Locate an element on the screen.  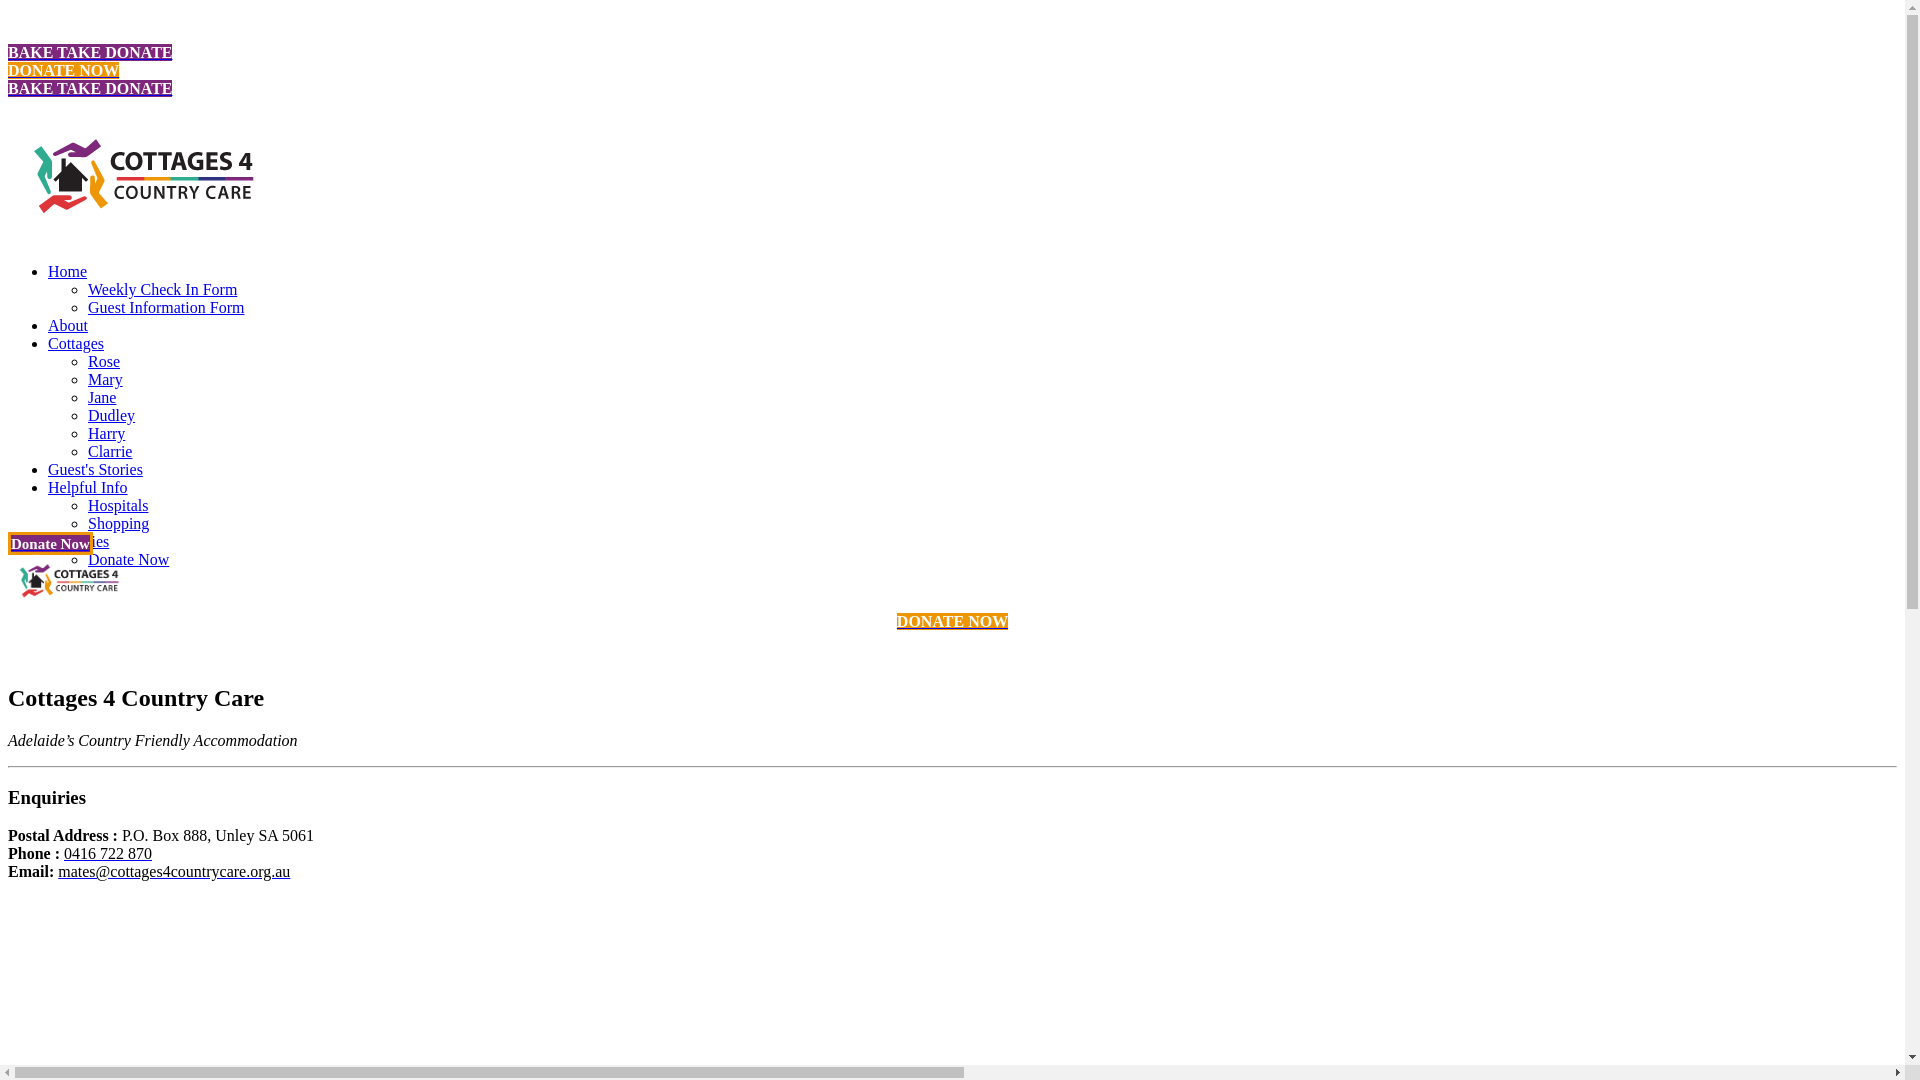
Guest's Stories is located at coordinates (96, 470).